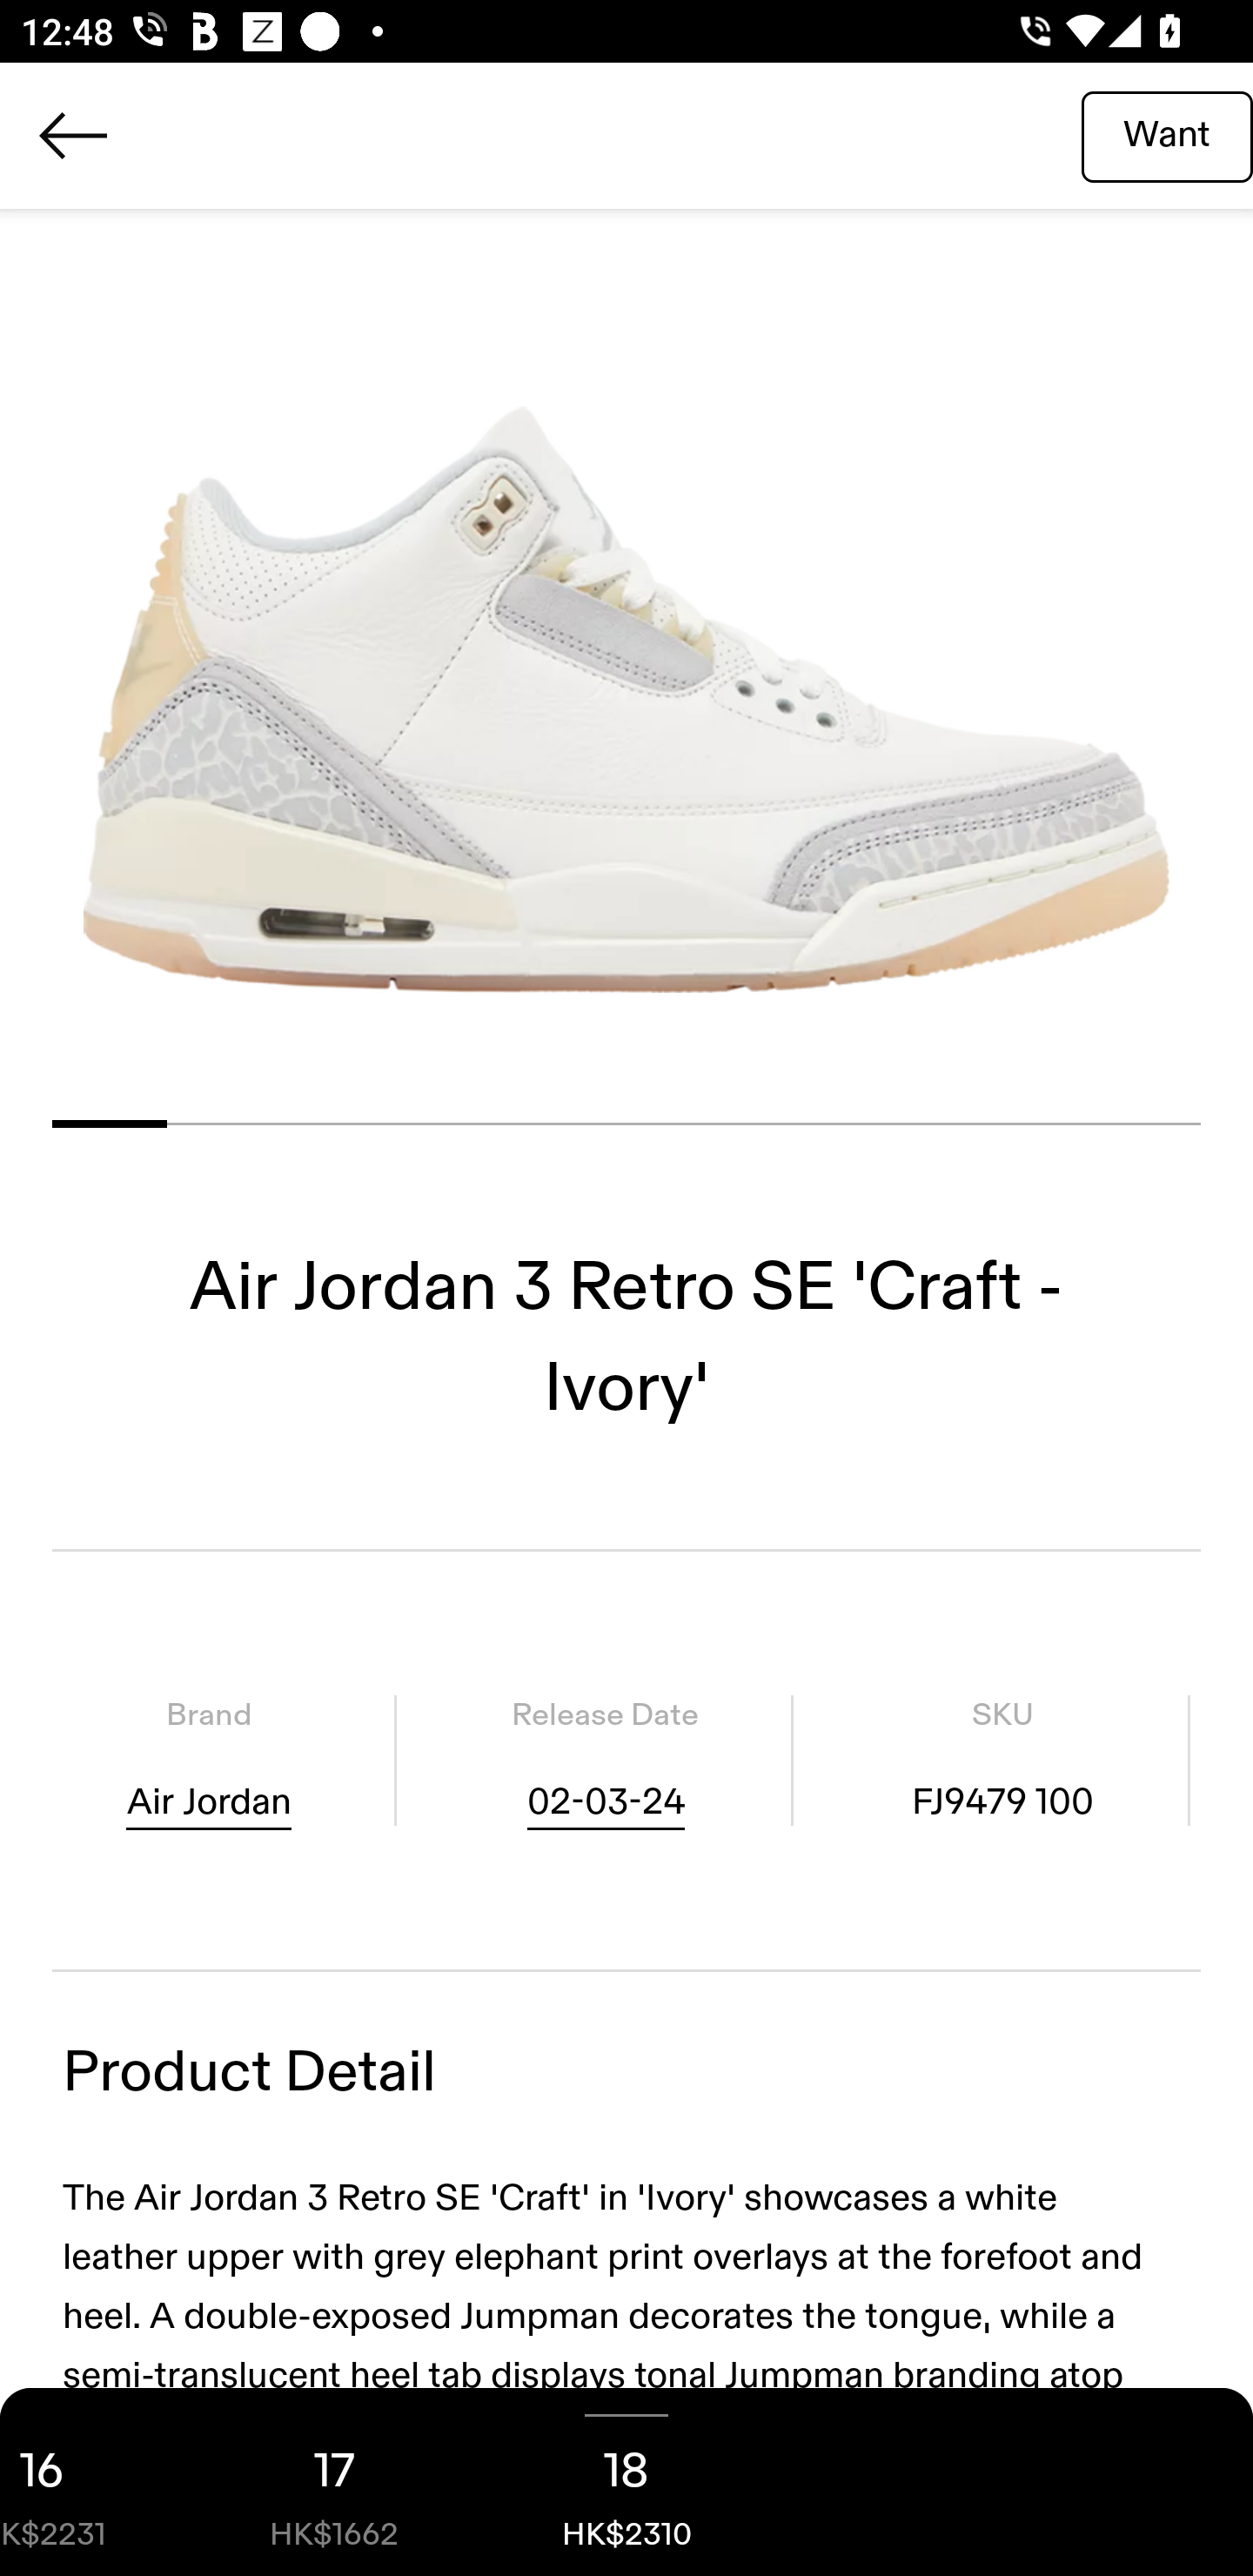 This screenshot has width=1253, height=2576. What do you see at coordinates (334, 2482) in the screenshot?
I see `17 HK$1662` at bounding box center [334, 2482].